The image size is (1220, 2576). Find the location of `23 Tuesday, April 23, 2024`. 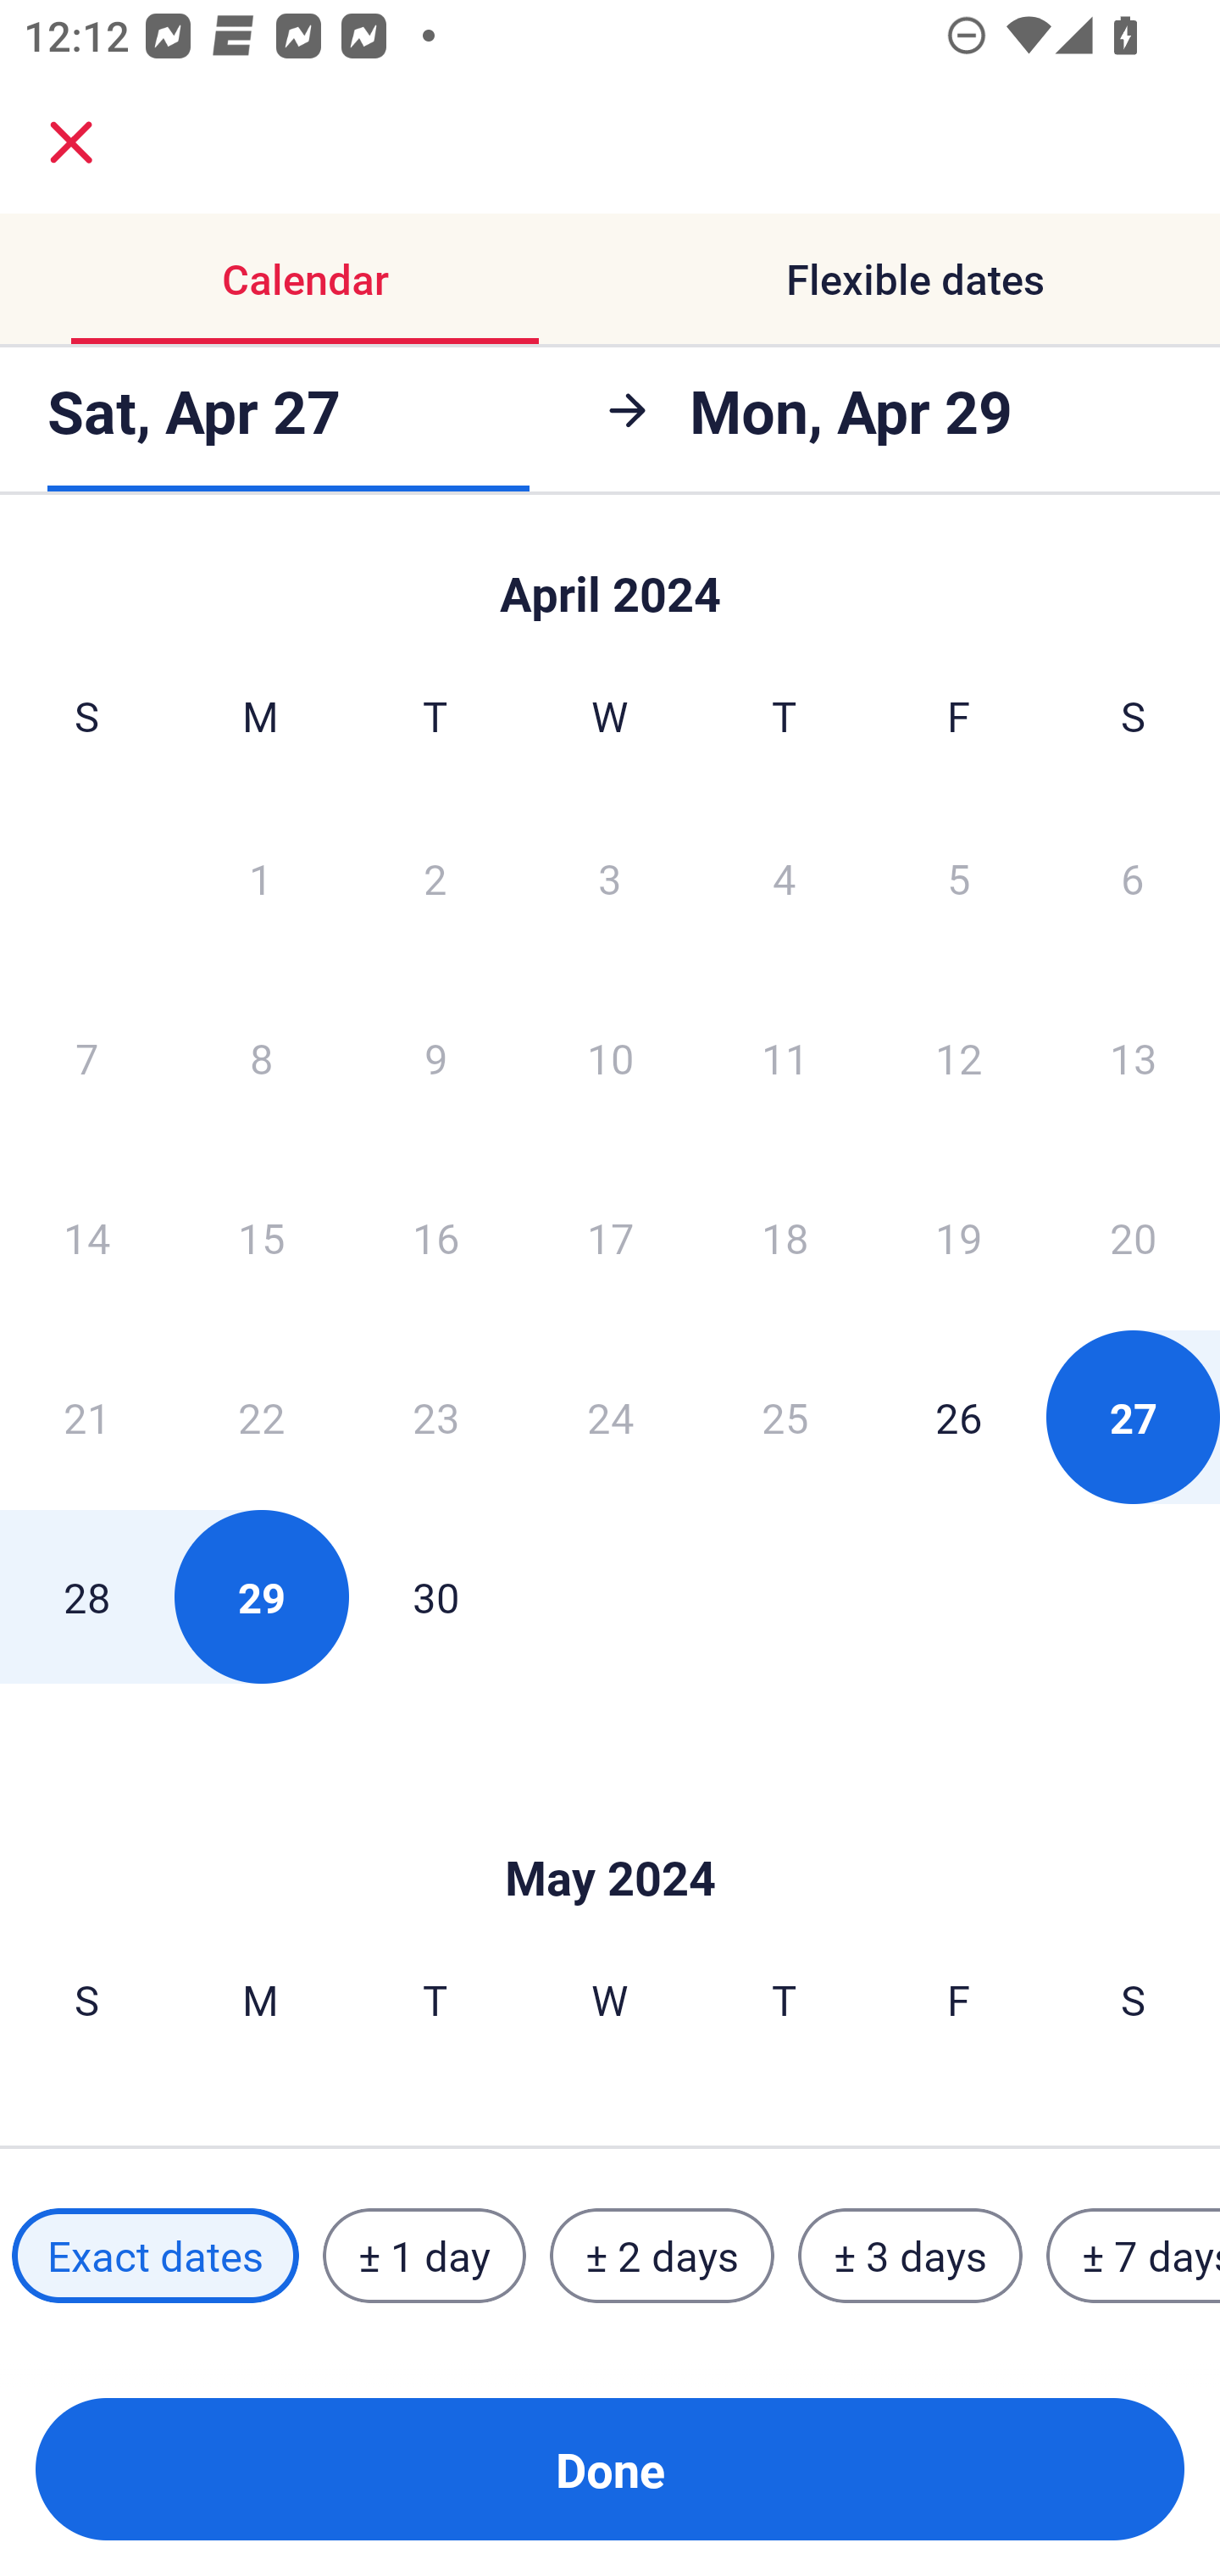

23 Tuesday, April 23, 2024 is located at coordinates (435, 1417).